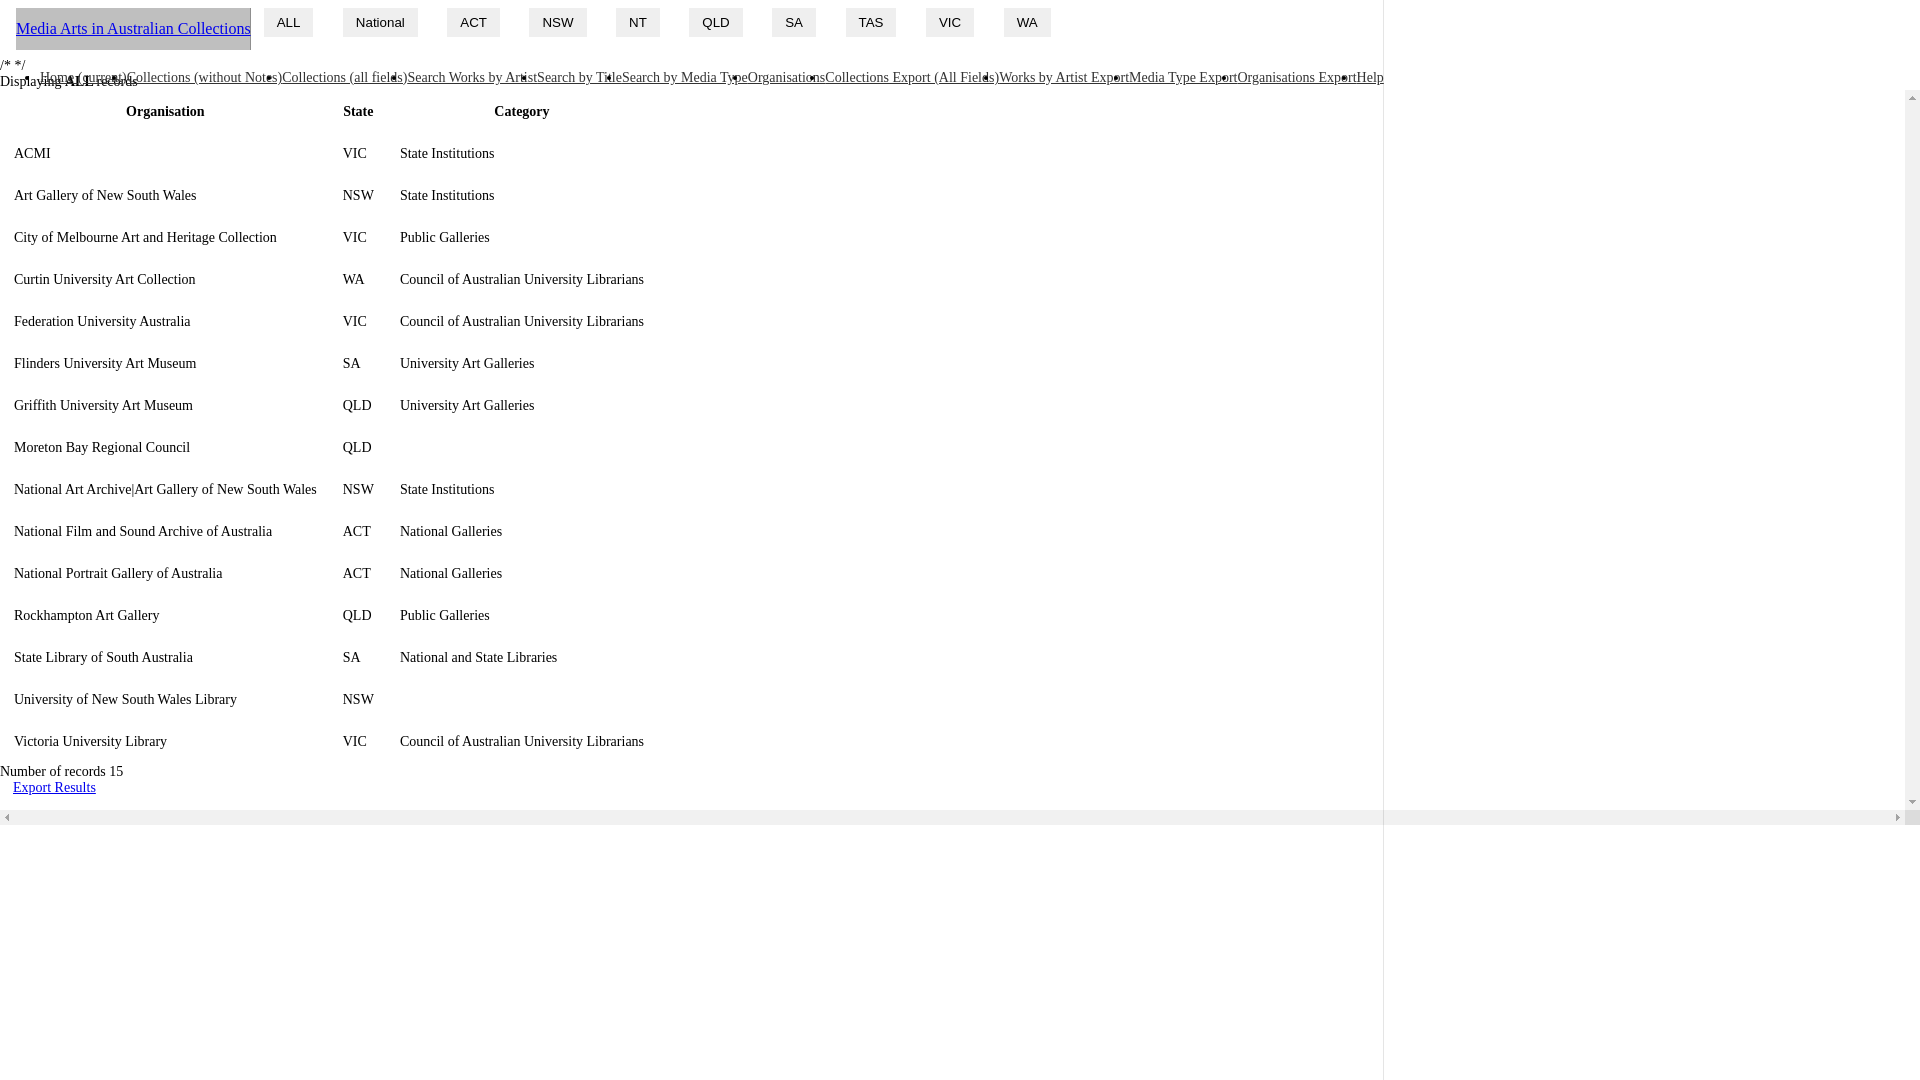  I want to click on Works by Artist Export, so click(1064, 78).